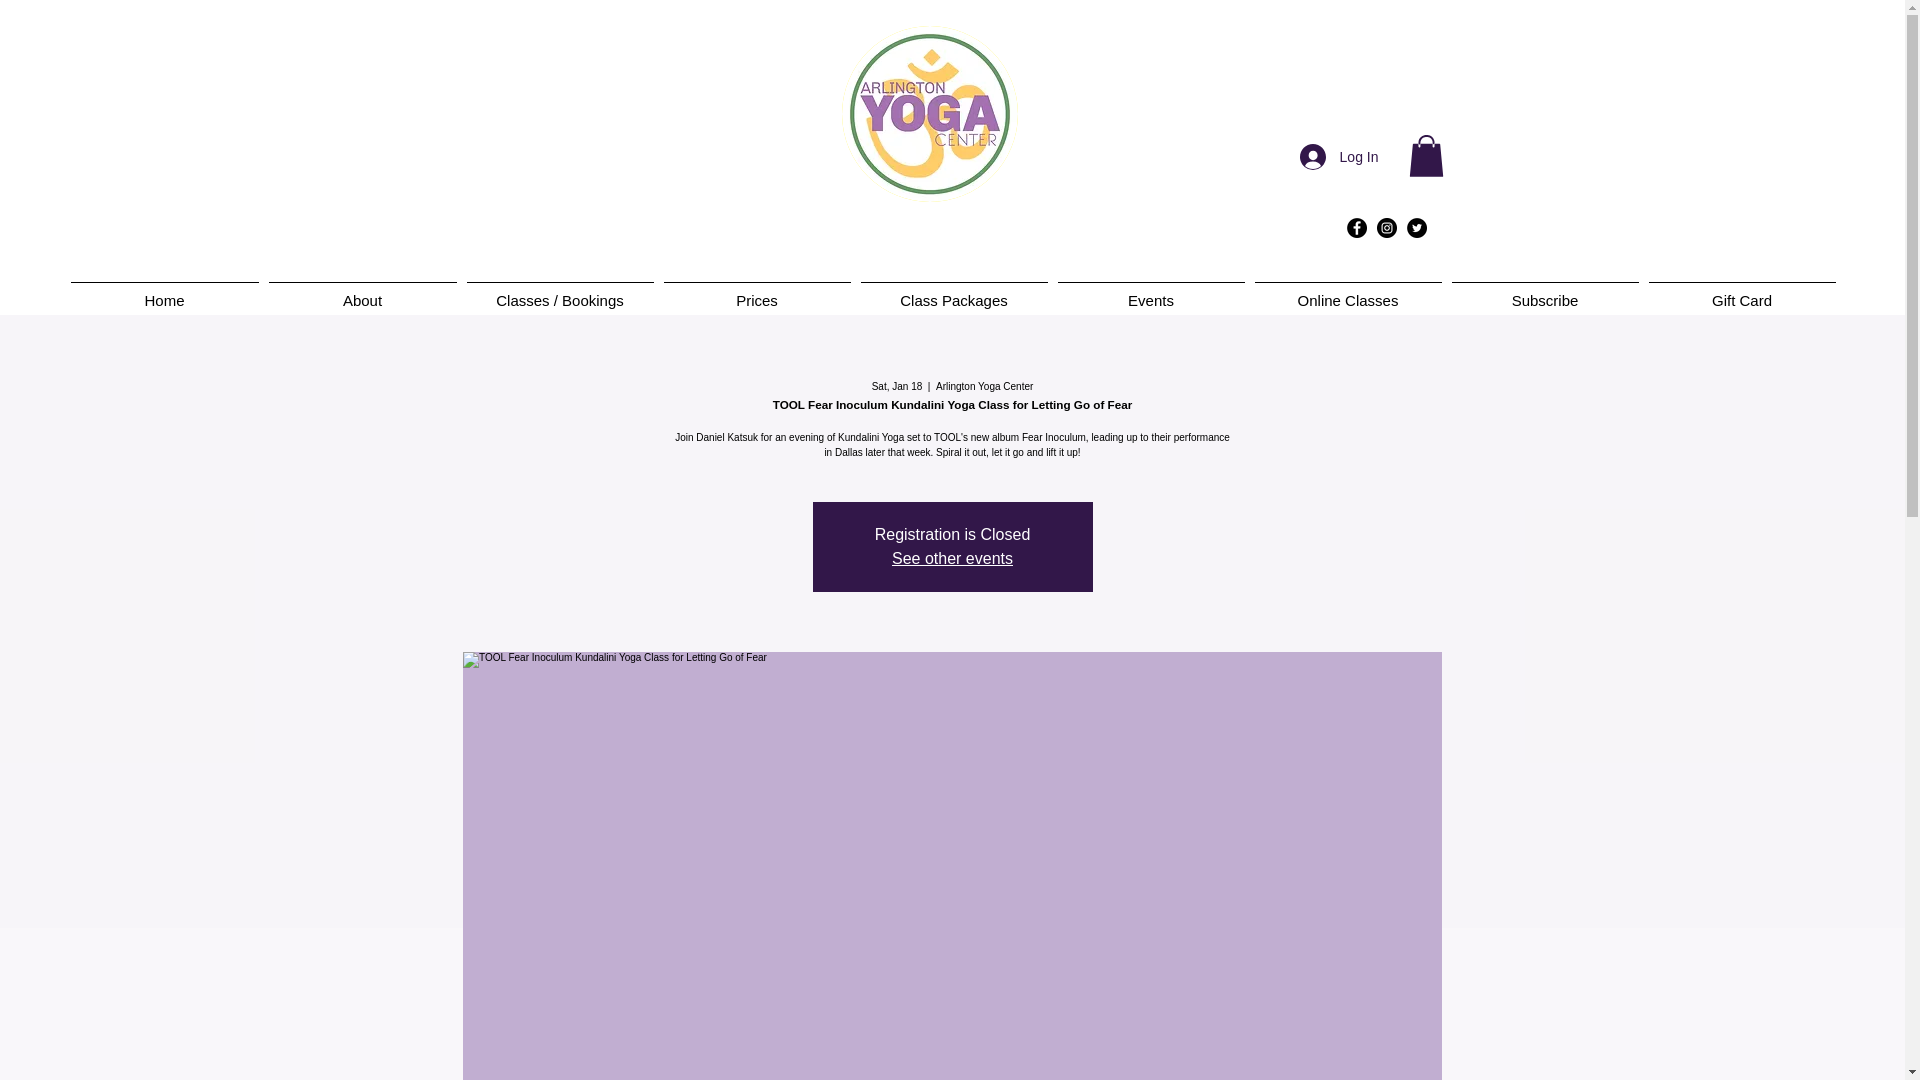 Image resolution: width=1920 pixels, height=1080 pixels. I want to click on Online Classes, so click(1348, 292).